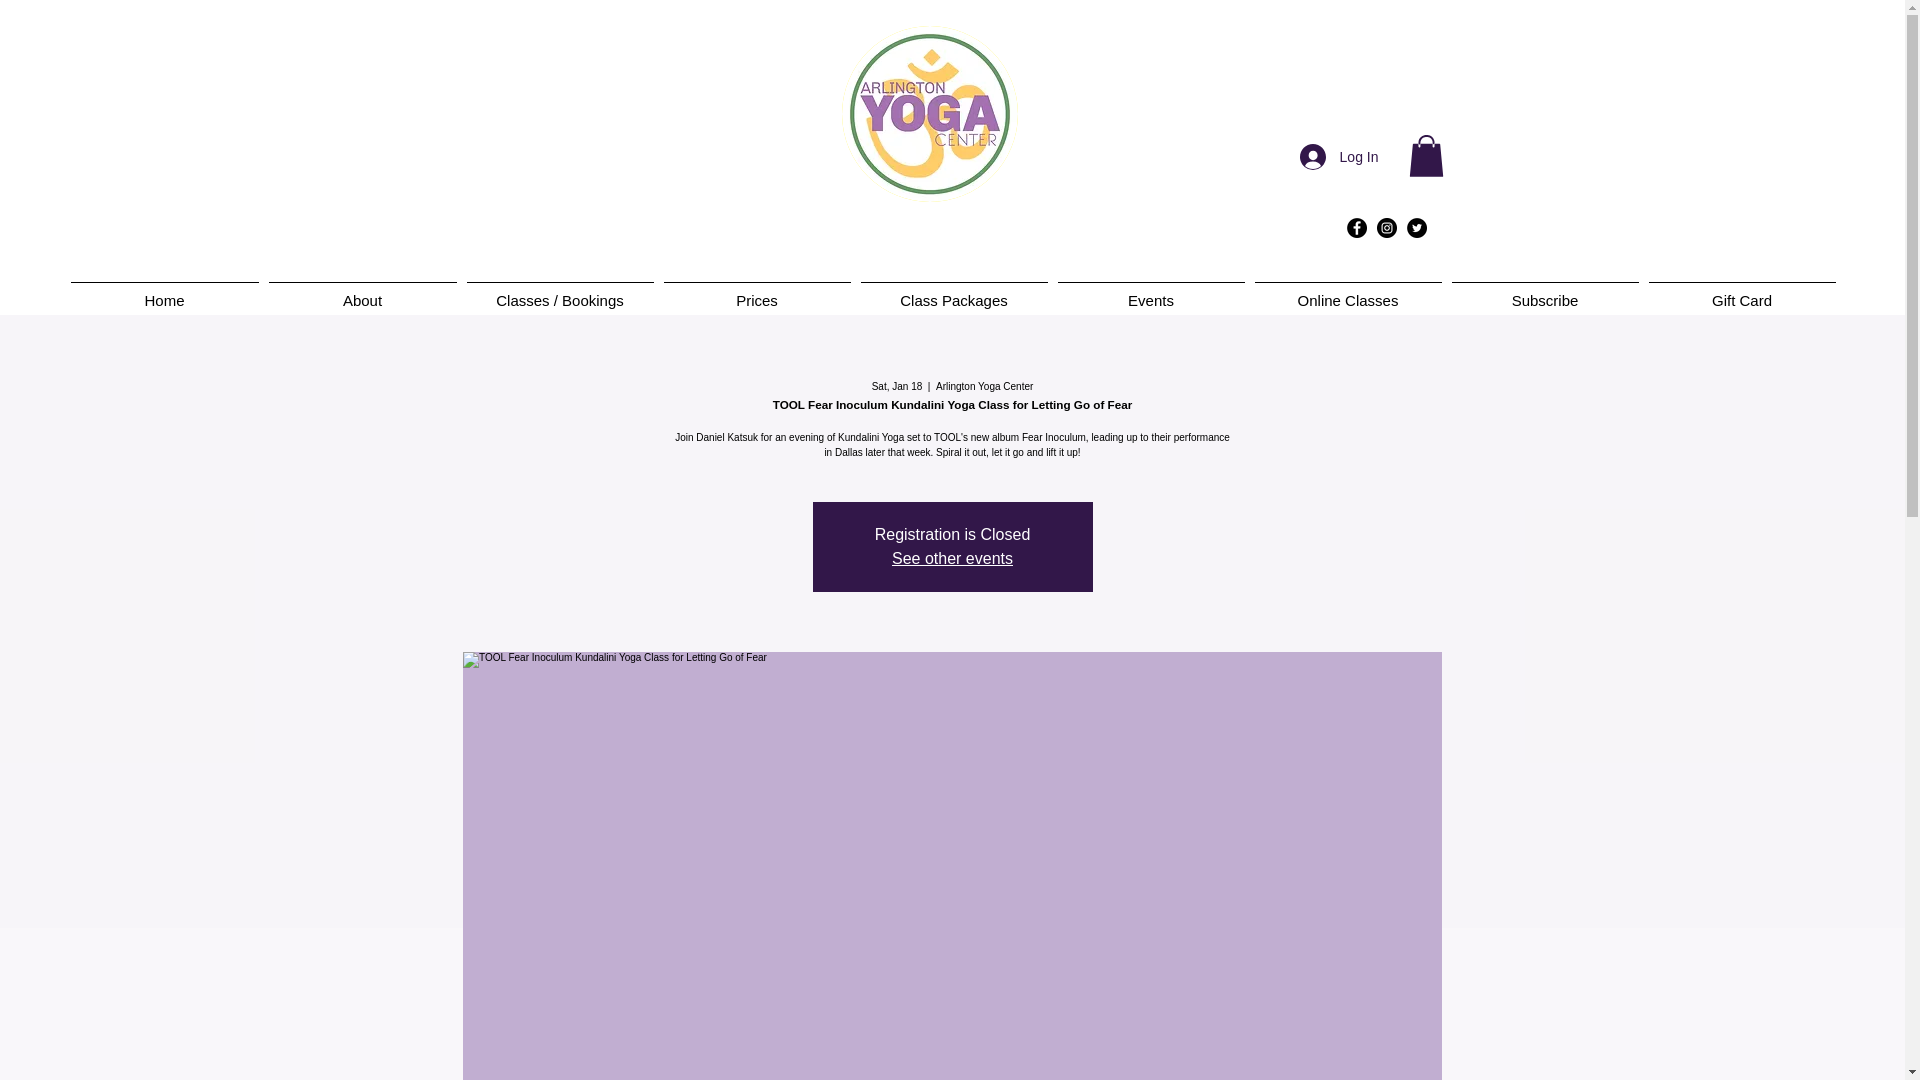 Image resolution: width=1920 pixels, height=1080 pixels. I want to click on Online Classes, so click(1348, 292).